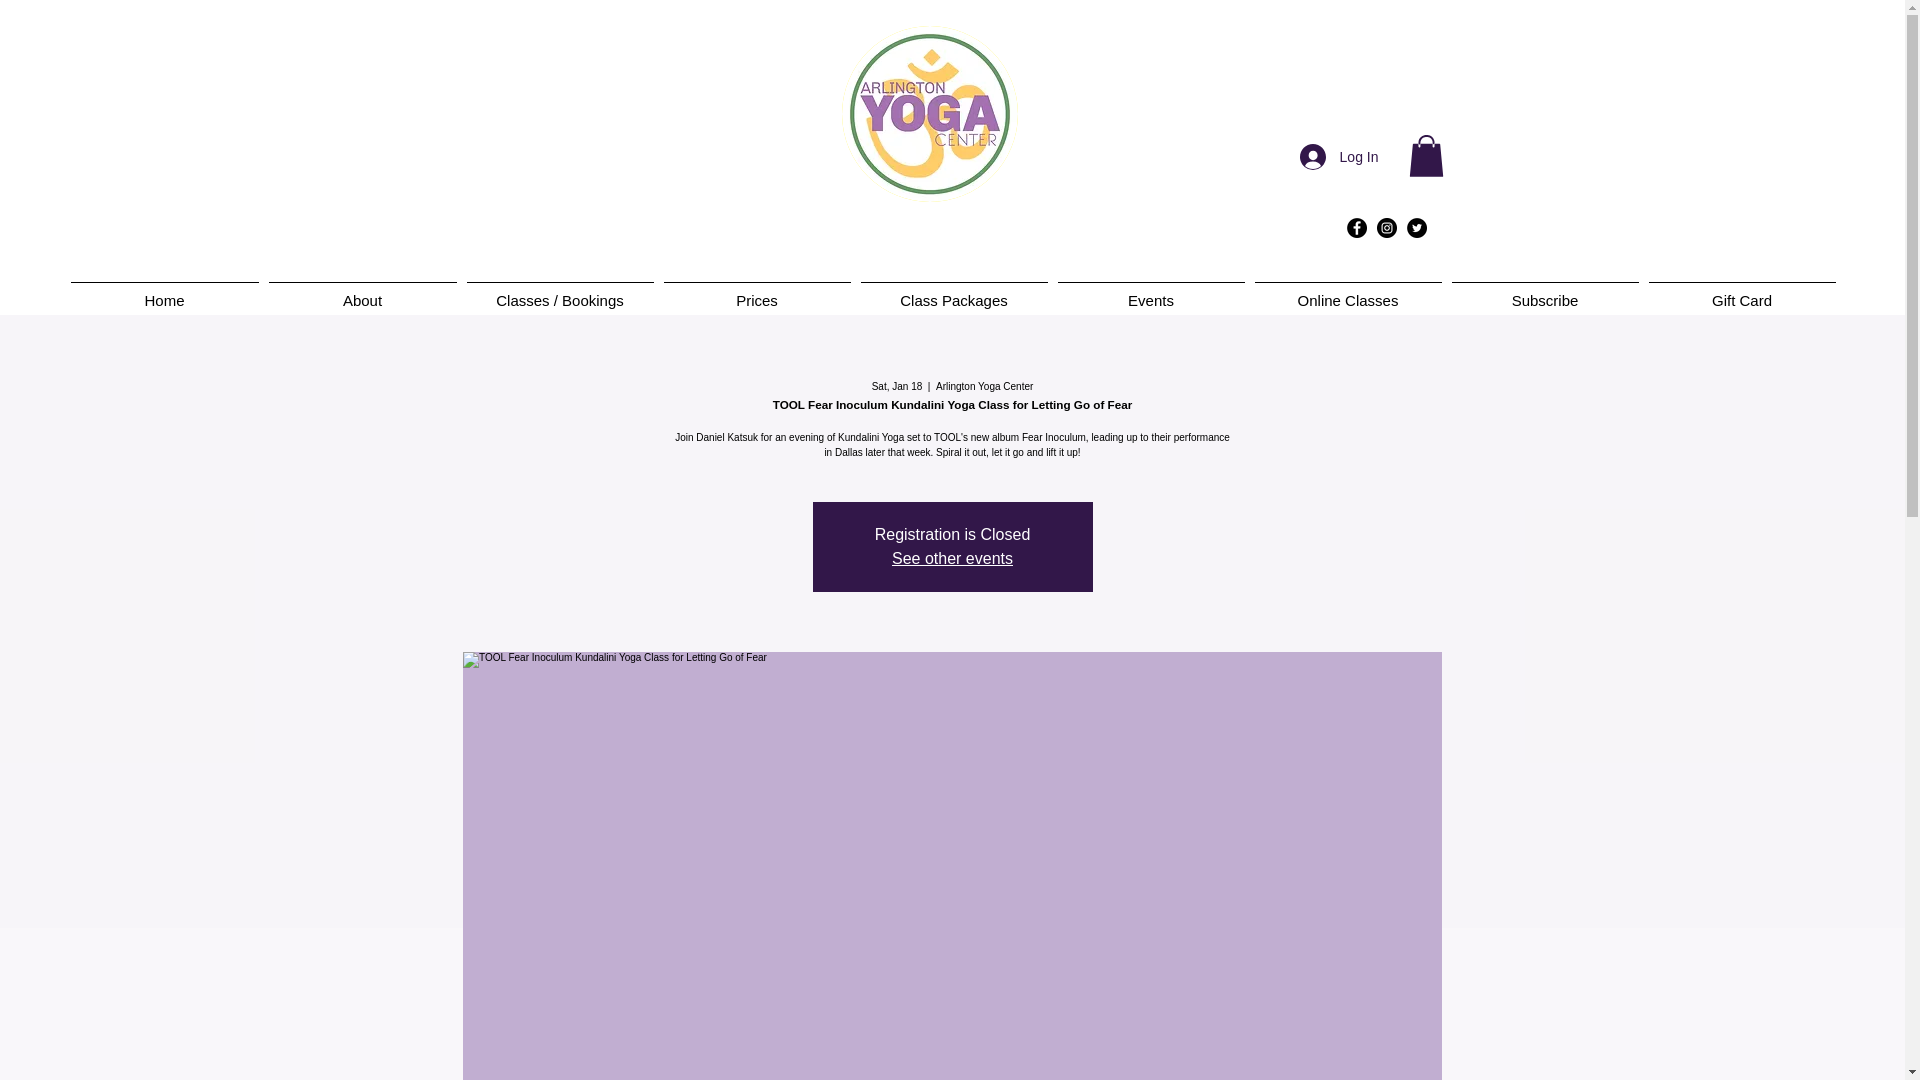 Image resolution: width=1920 pixels, height=1080 pixels. I want to click on Online Classes, so click(1348, 292).